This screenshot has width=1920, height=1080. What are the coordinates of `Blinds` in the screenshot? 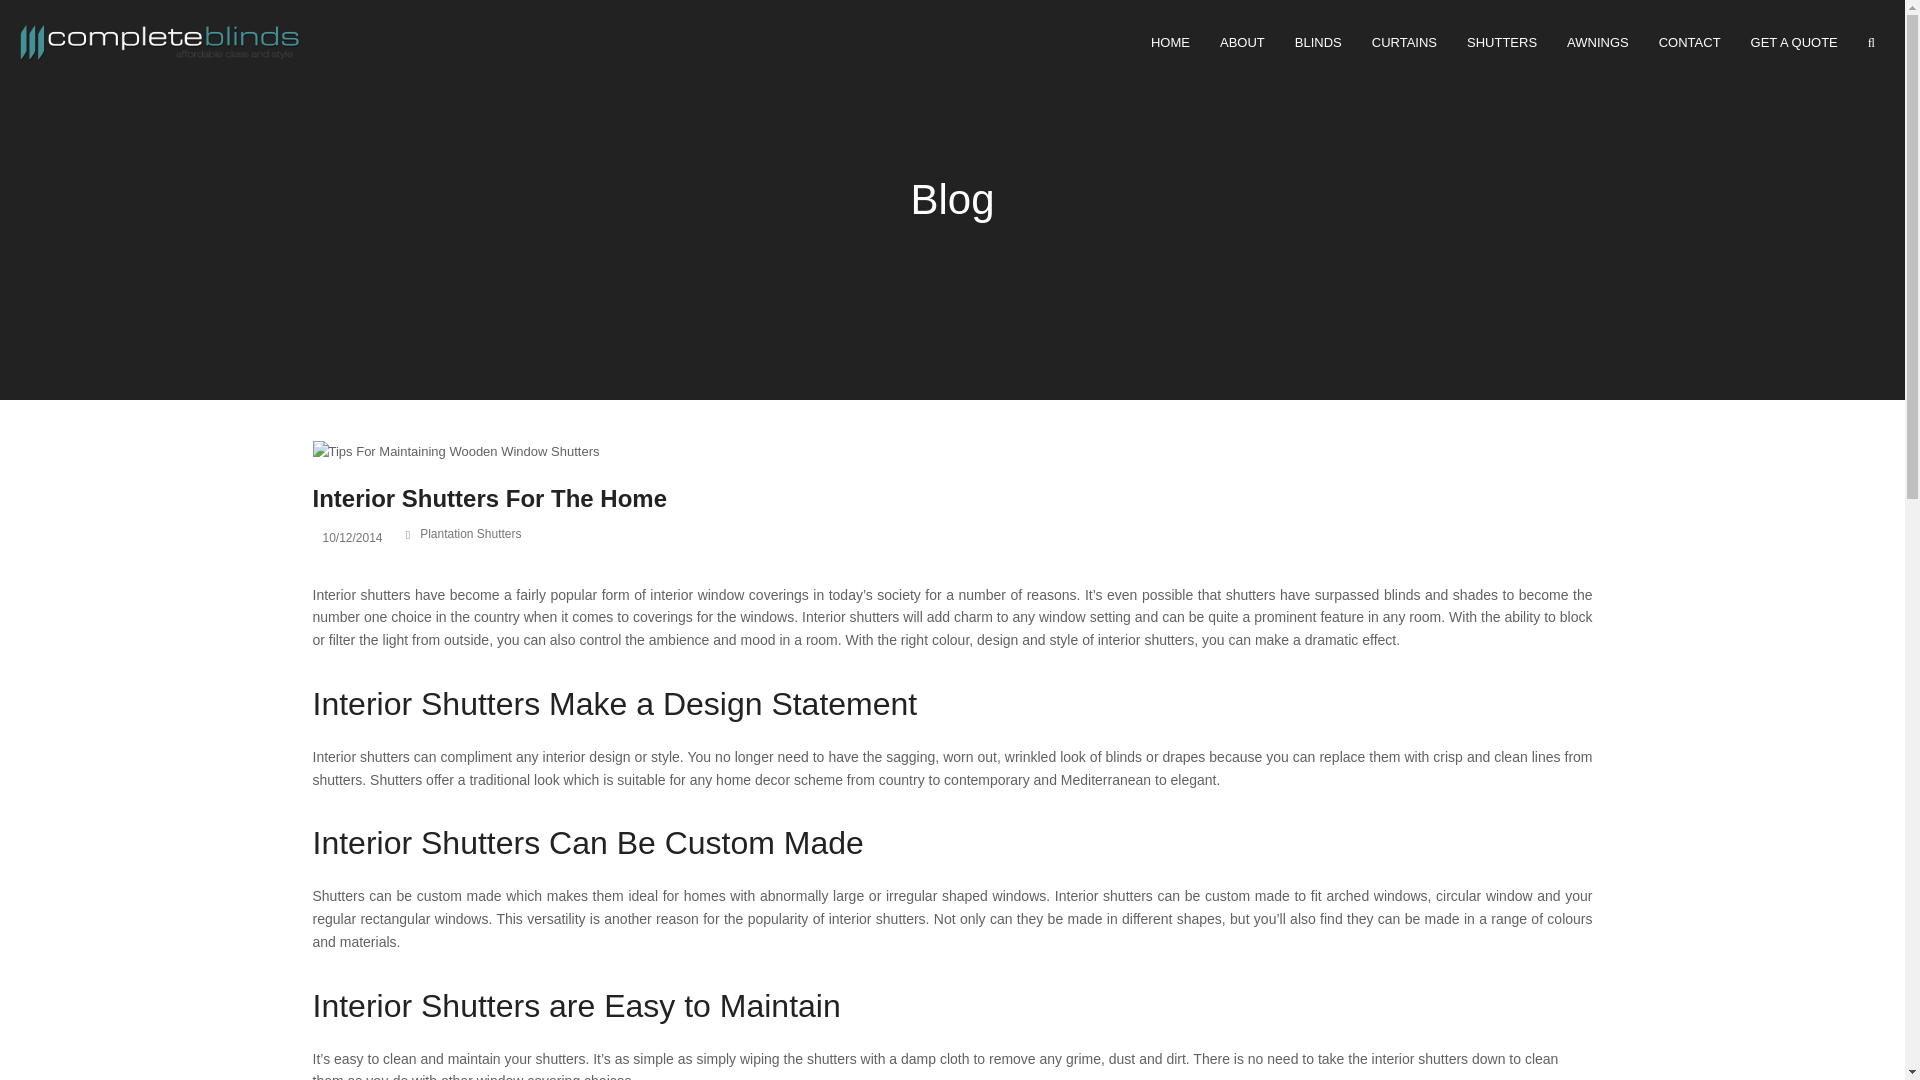 It's located at (1318, 43).